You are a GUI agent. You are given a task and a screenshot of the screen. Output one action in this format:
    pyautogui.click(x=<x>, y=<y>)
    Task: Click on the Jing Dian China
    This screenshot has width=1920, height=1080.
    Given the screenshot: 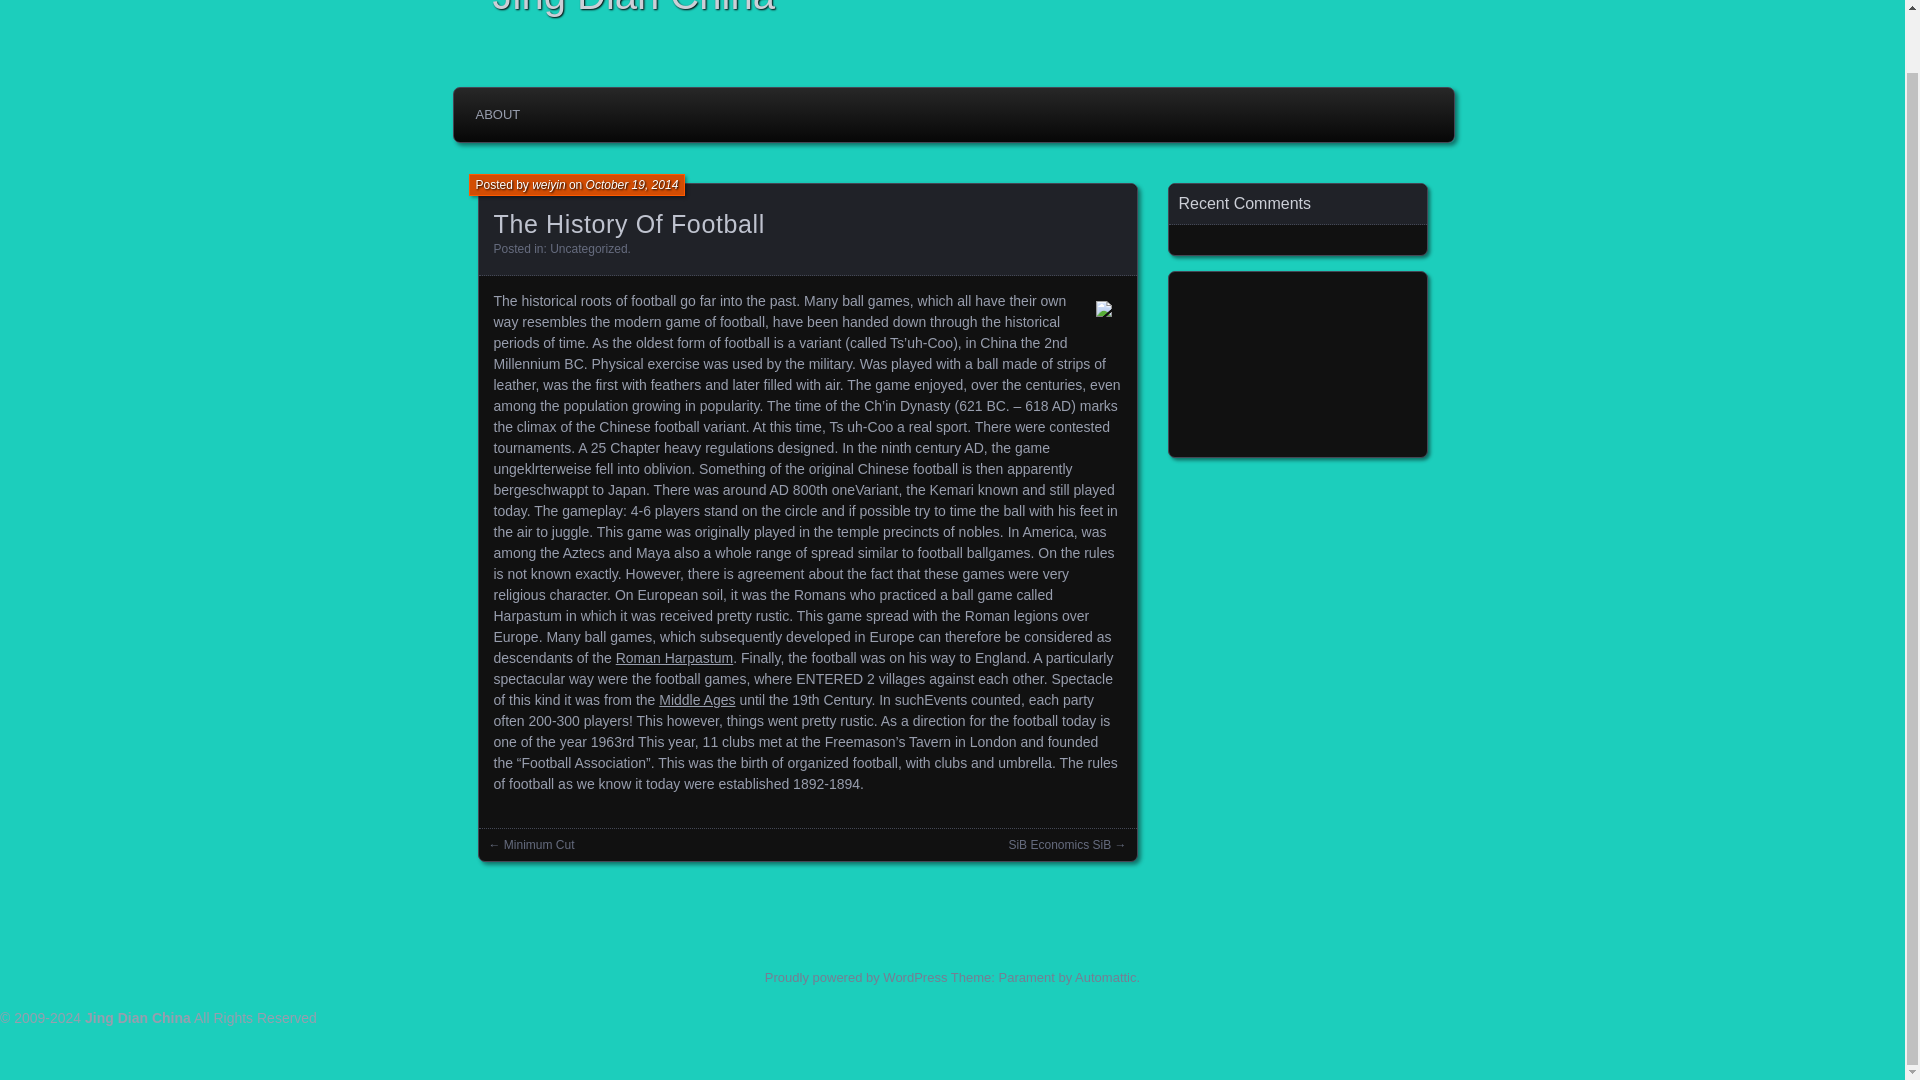 What is the action you would take?
    pyautogui.click(x=137, y=1018)
    